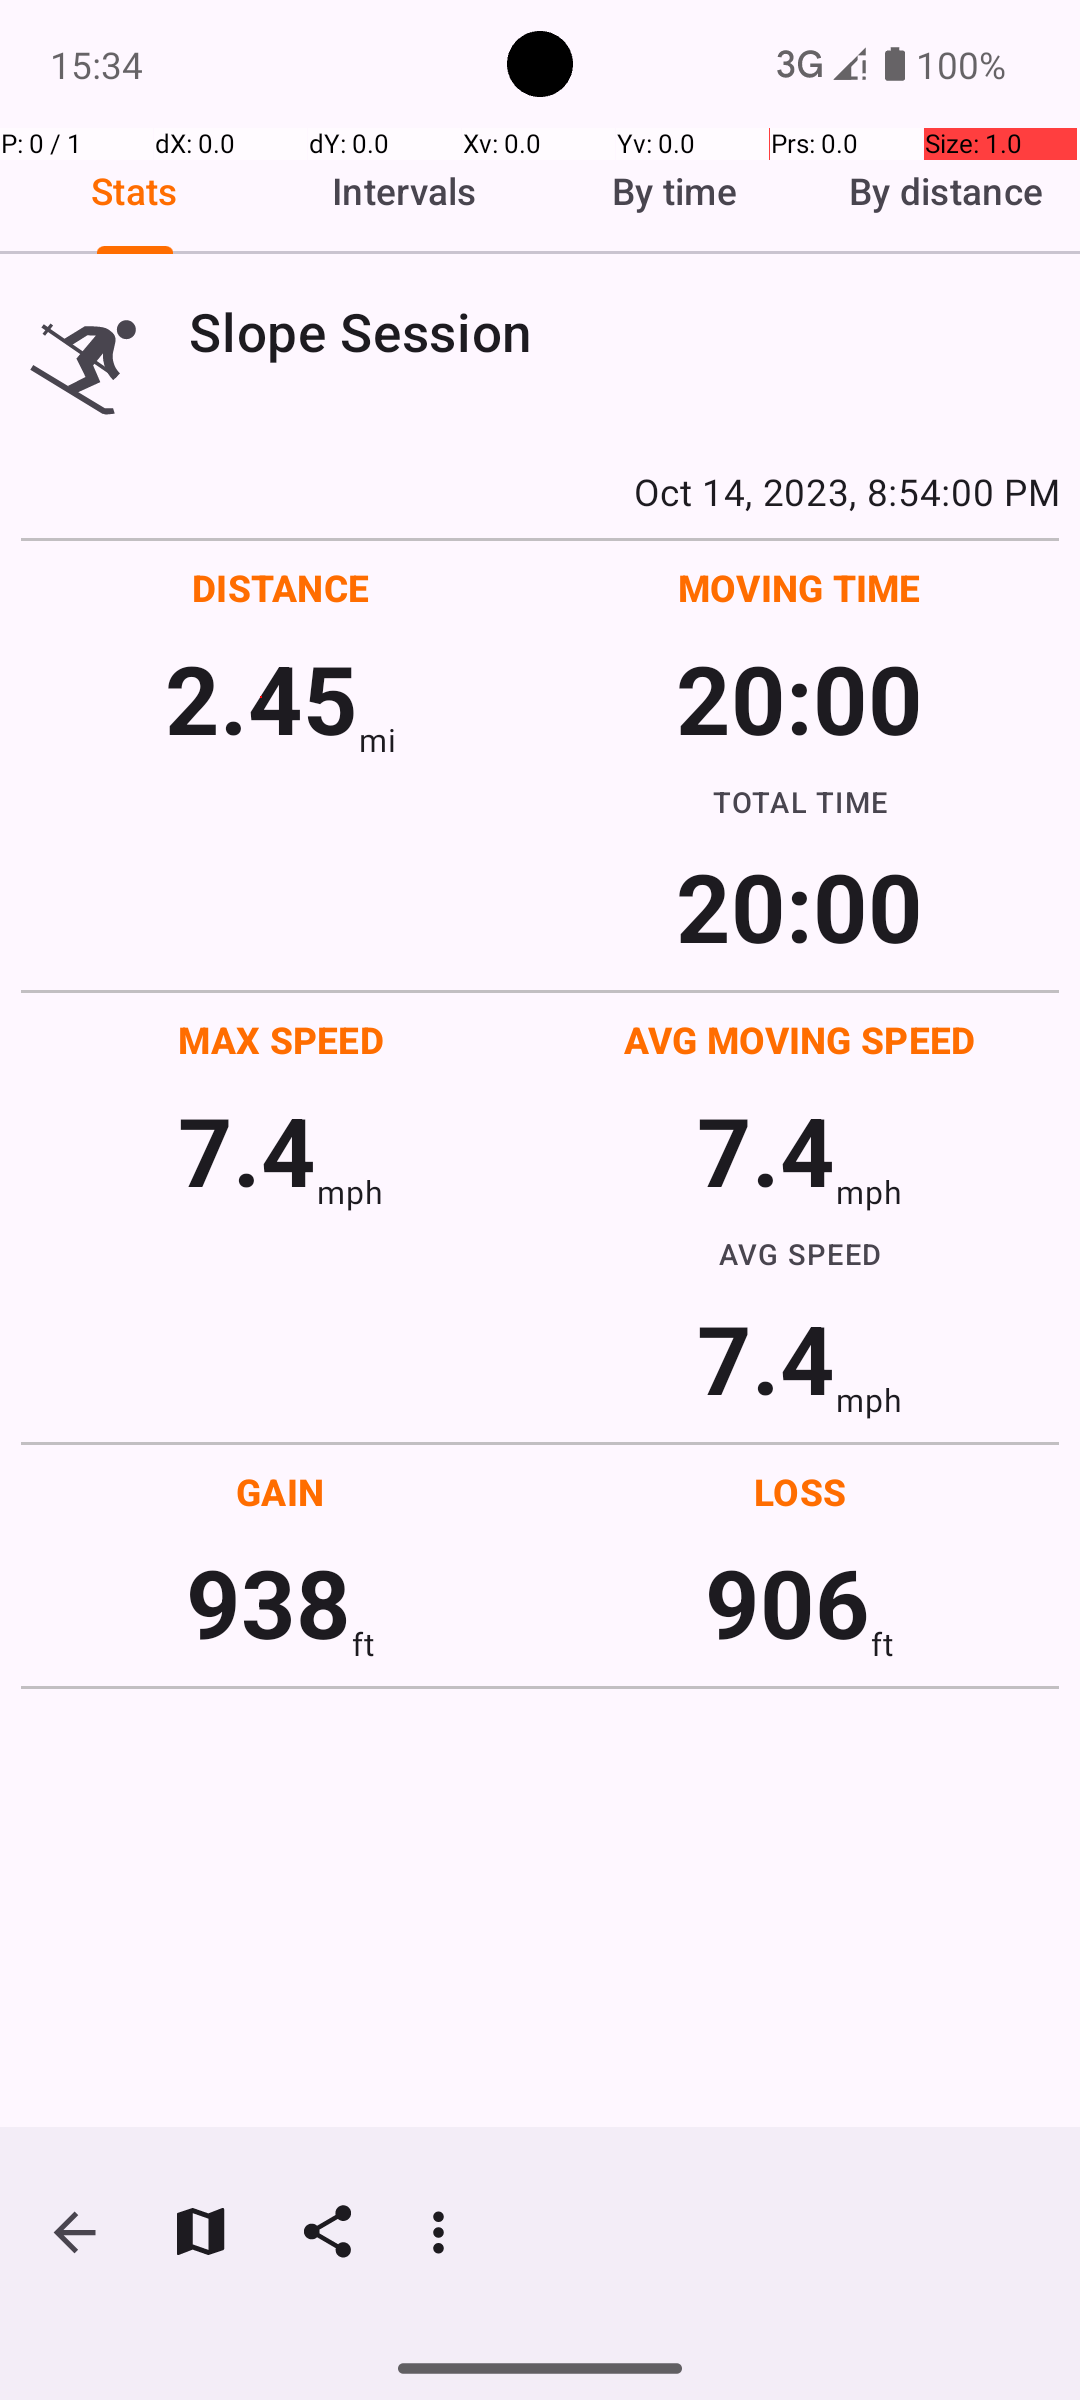  I want to click on Stats, so click(135, 191).